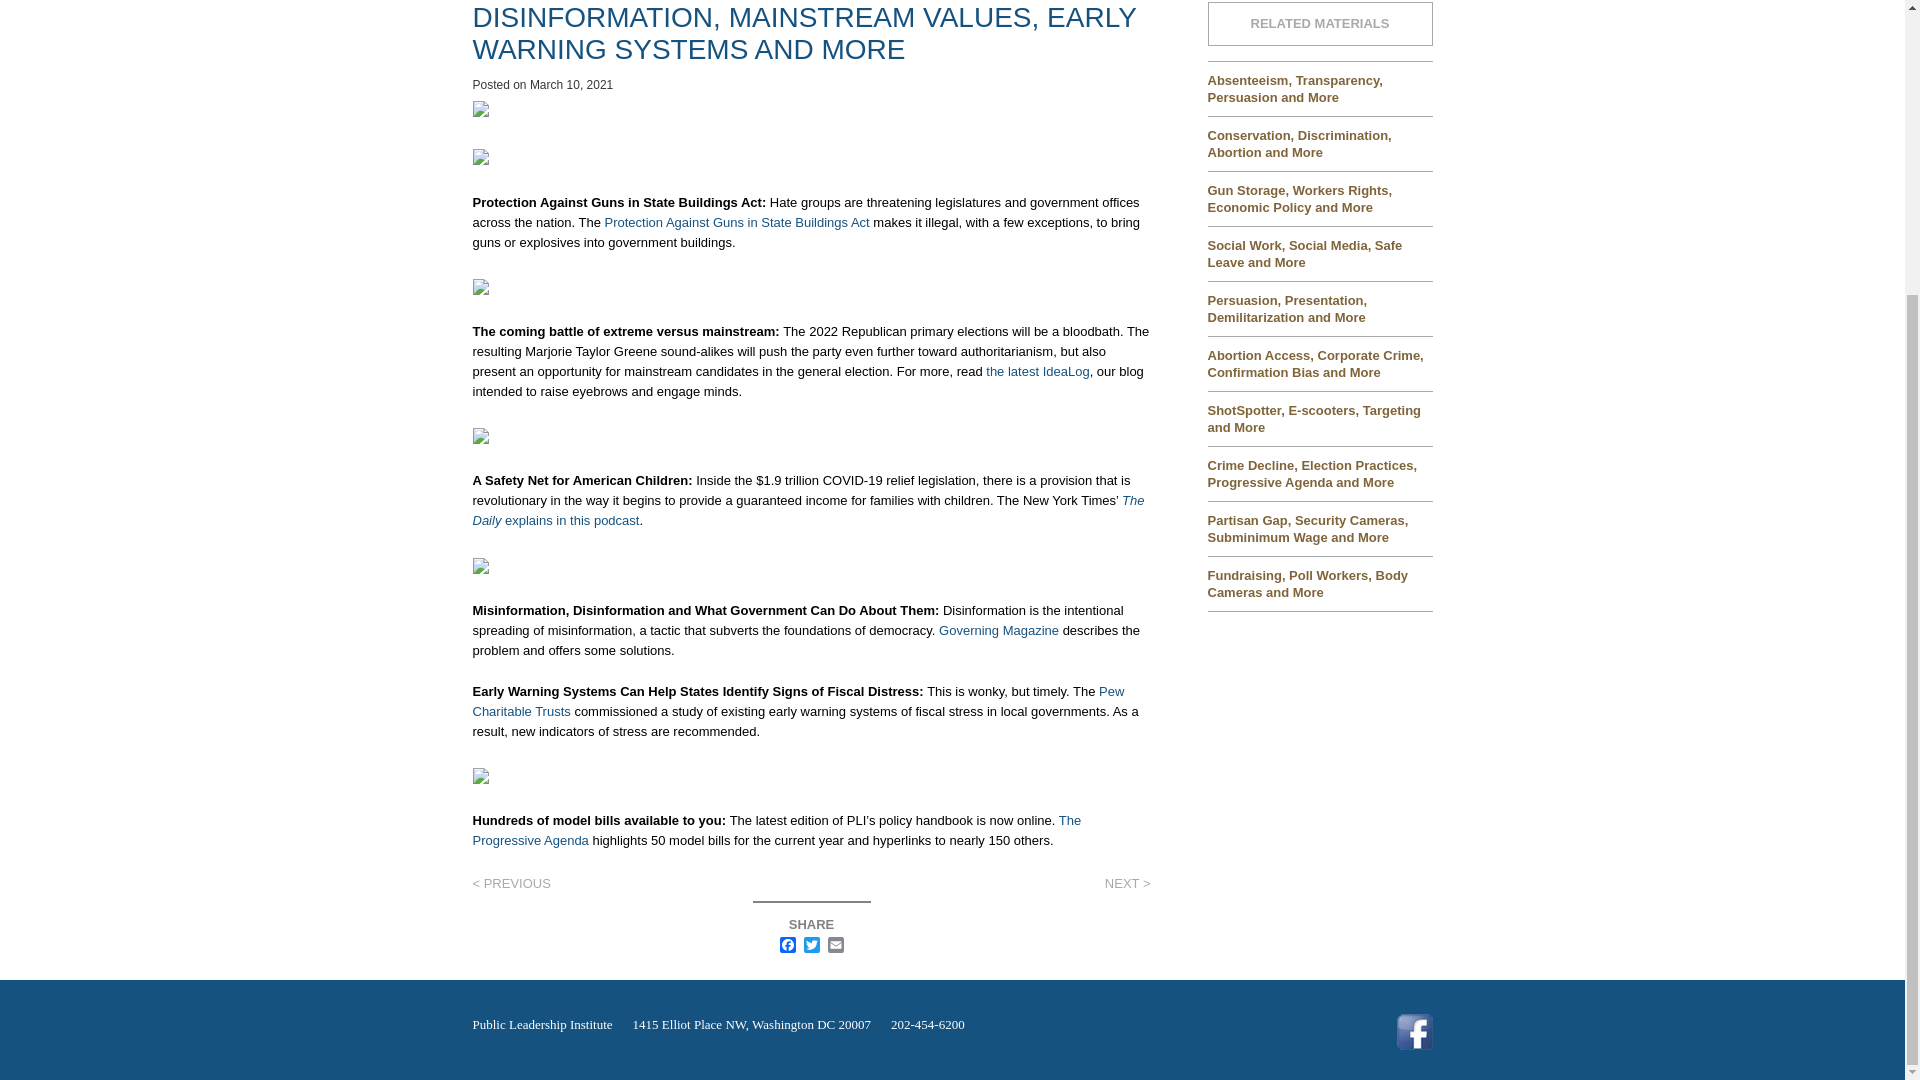 Image resolution: width=1920 pixels, height=1080 pixels. Describe the element at coordinates (1320, 142) in the screenshot. I see `Conservation, Discrimination, Abortion and More` at that location.